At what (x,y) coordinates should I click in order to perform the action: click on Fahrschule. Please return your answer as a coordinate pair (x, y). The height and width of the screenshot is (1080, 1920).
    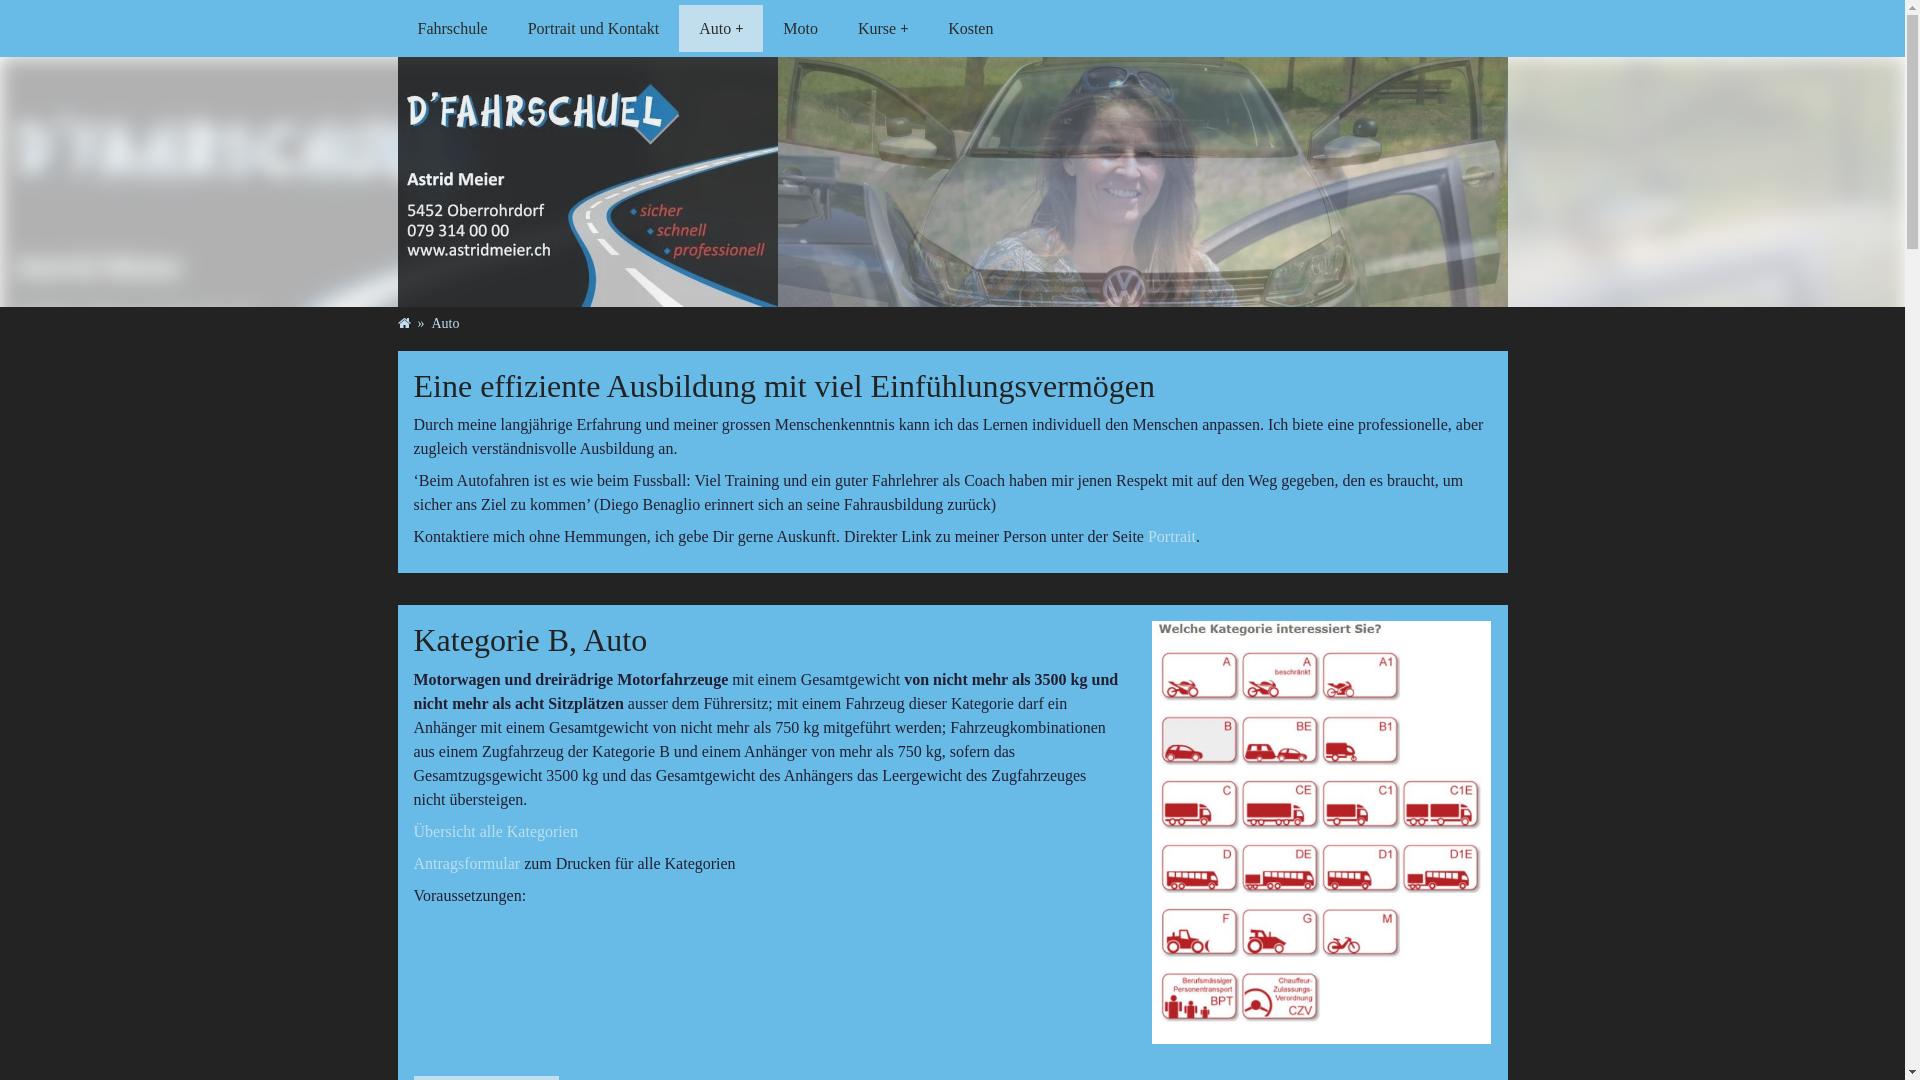
    Looking at the image, I should click on (453, 28).